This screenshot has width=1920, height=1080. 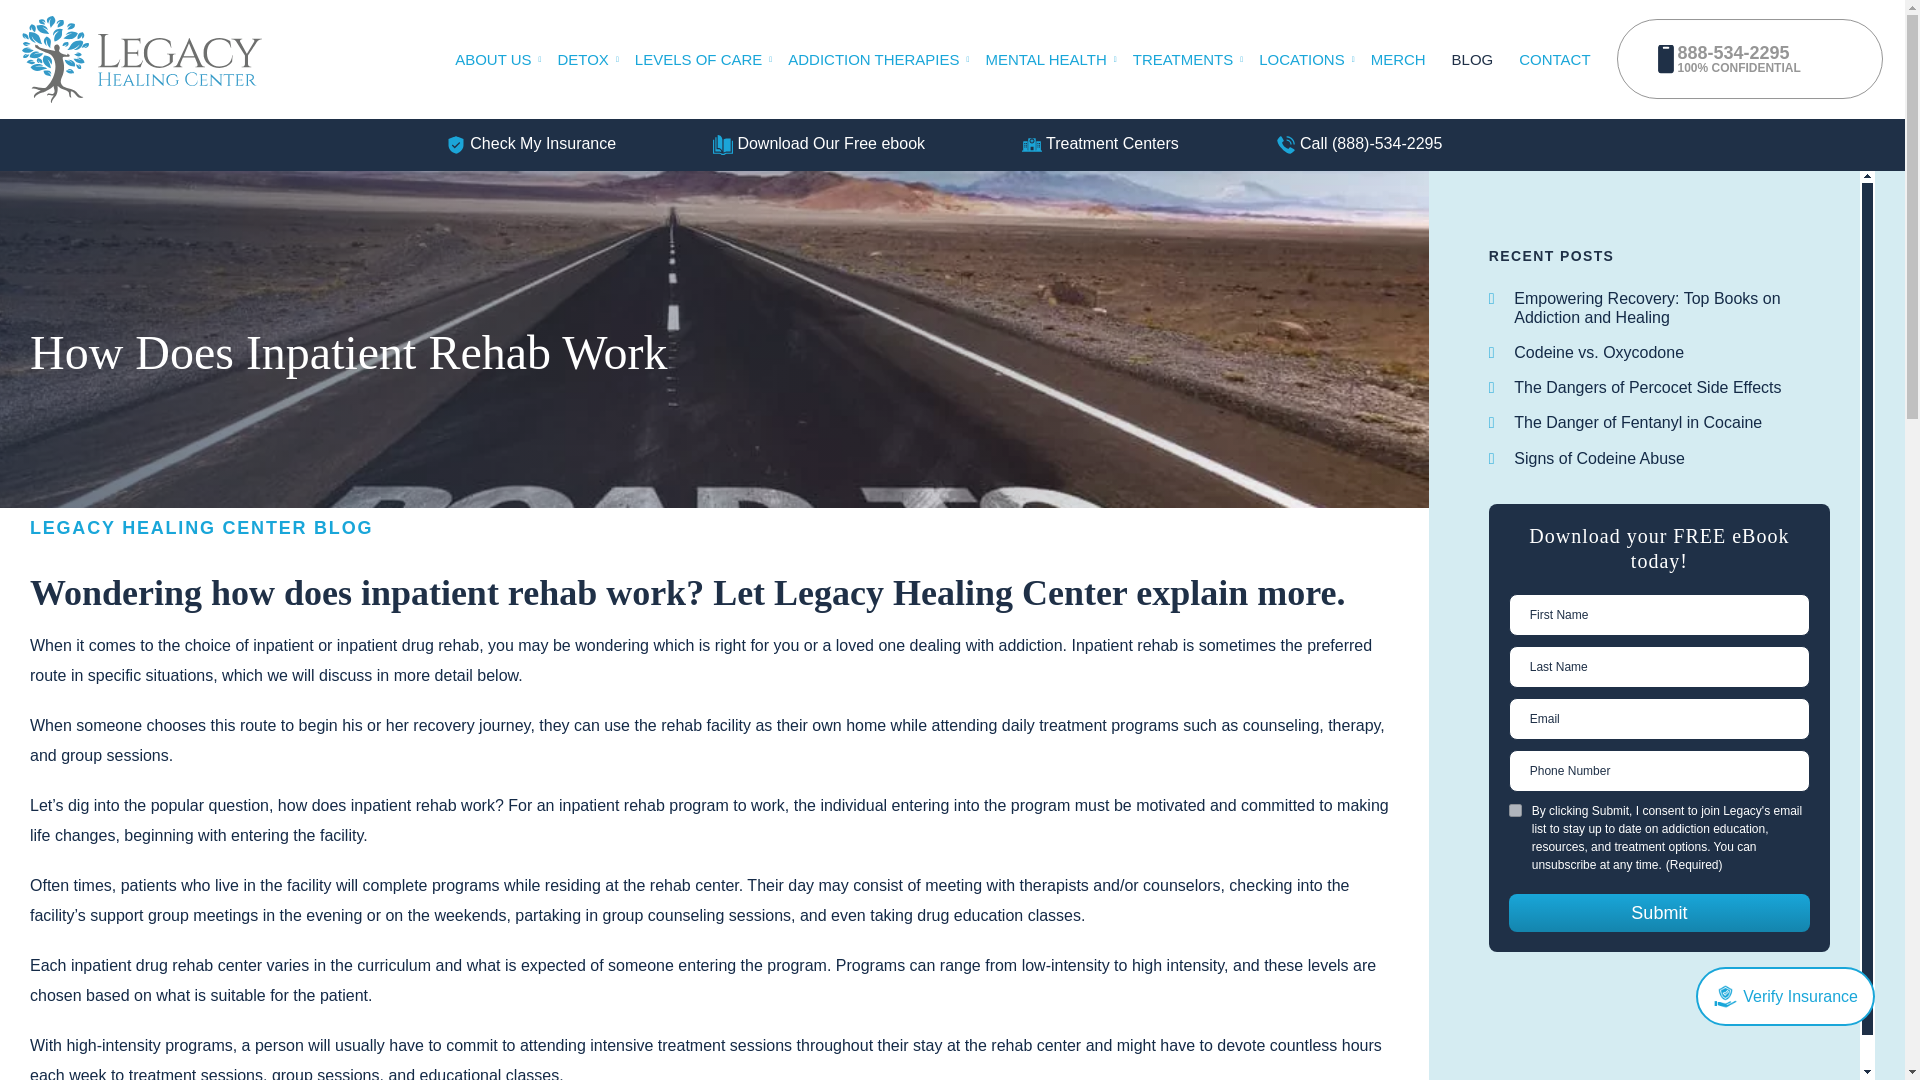 I want to click on LEVELS OF CARE, so click(x=711, y=59).